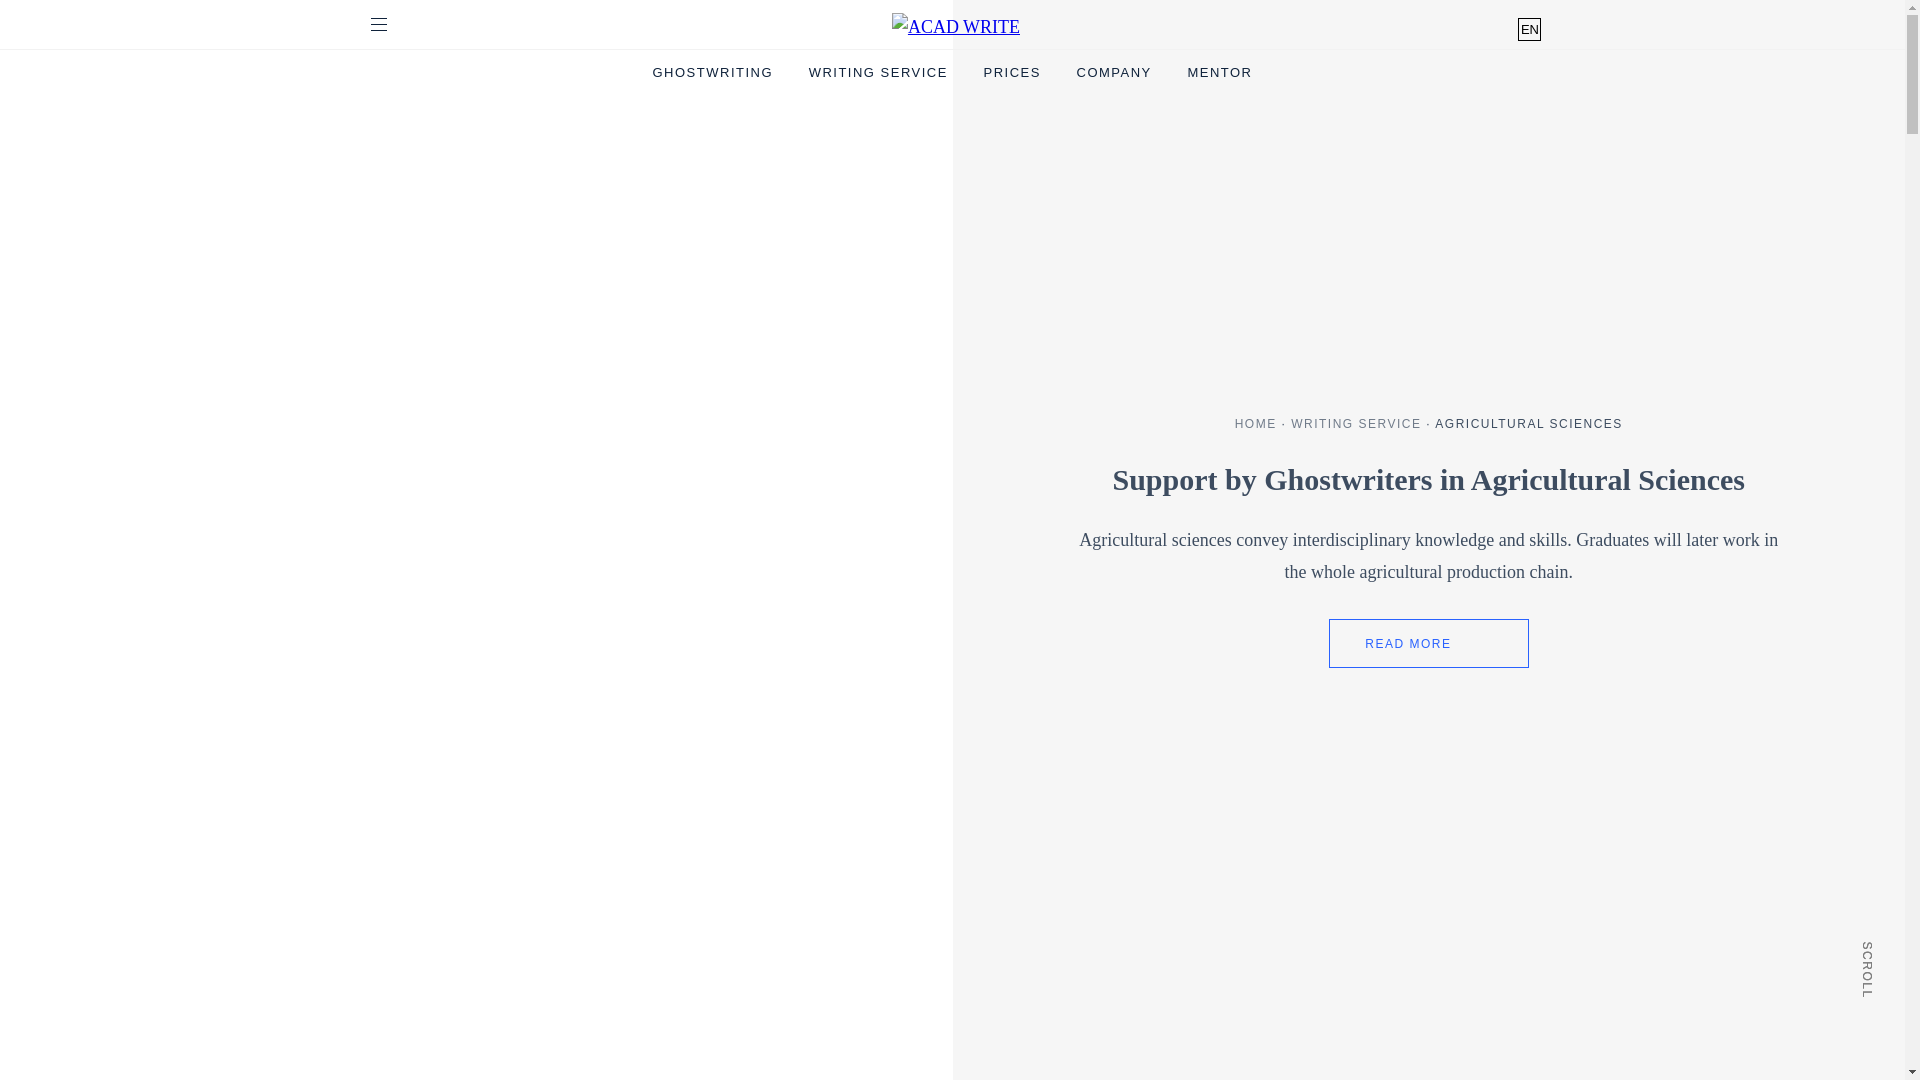 The height and width of the screenshot is (1080, 1920). What do you see at coordinates (712, 72) in the screenshot?
I see `GHOSTWRITING` at bounding box center [712, 72].